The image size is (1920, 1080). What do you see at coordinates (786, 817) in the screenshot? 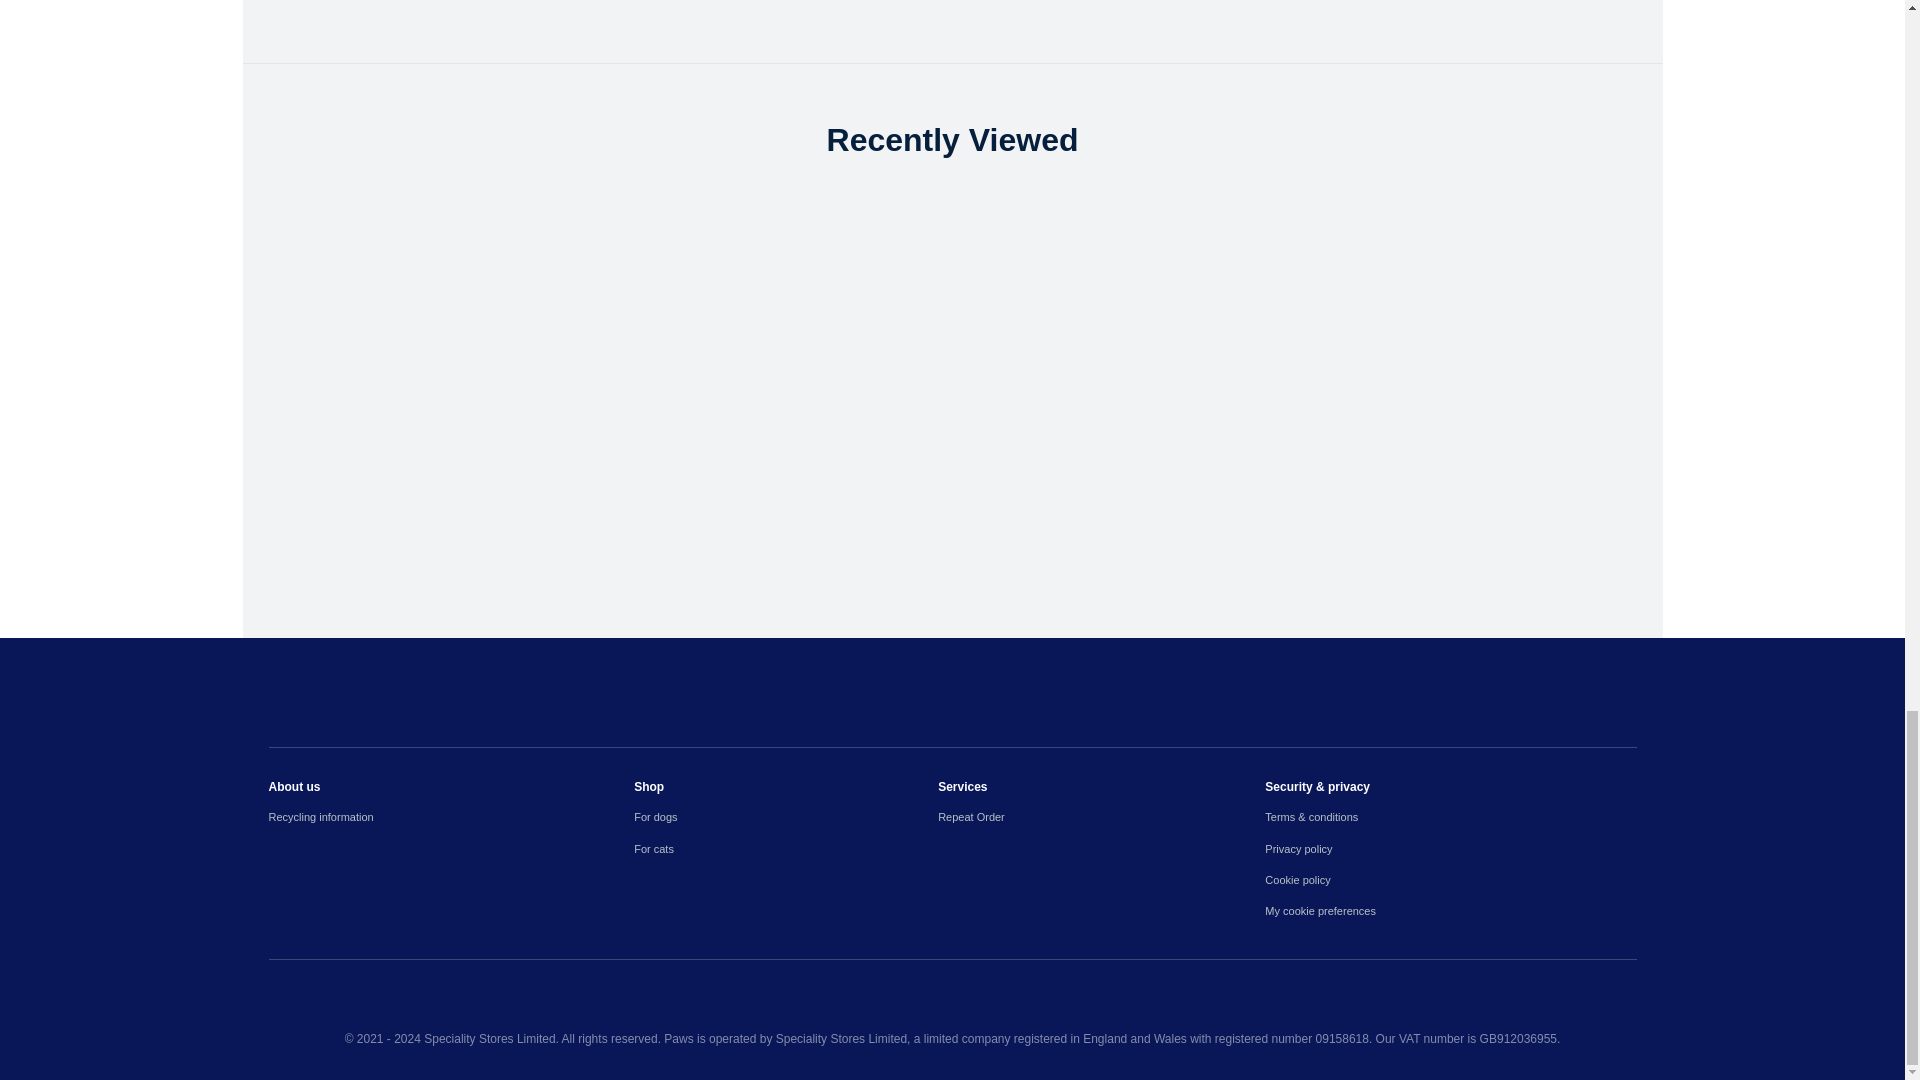
I see `For dogs` at bounding box center [786, 817].